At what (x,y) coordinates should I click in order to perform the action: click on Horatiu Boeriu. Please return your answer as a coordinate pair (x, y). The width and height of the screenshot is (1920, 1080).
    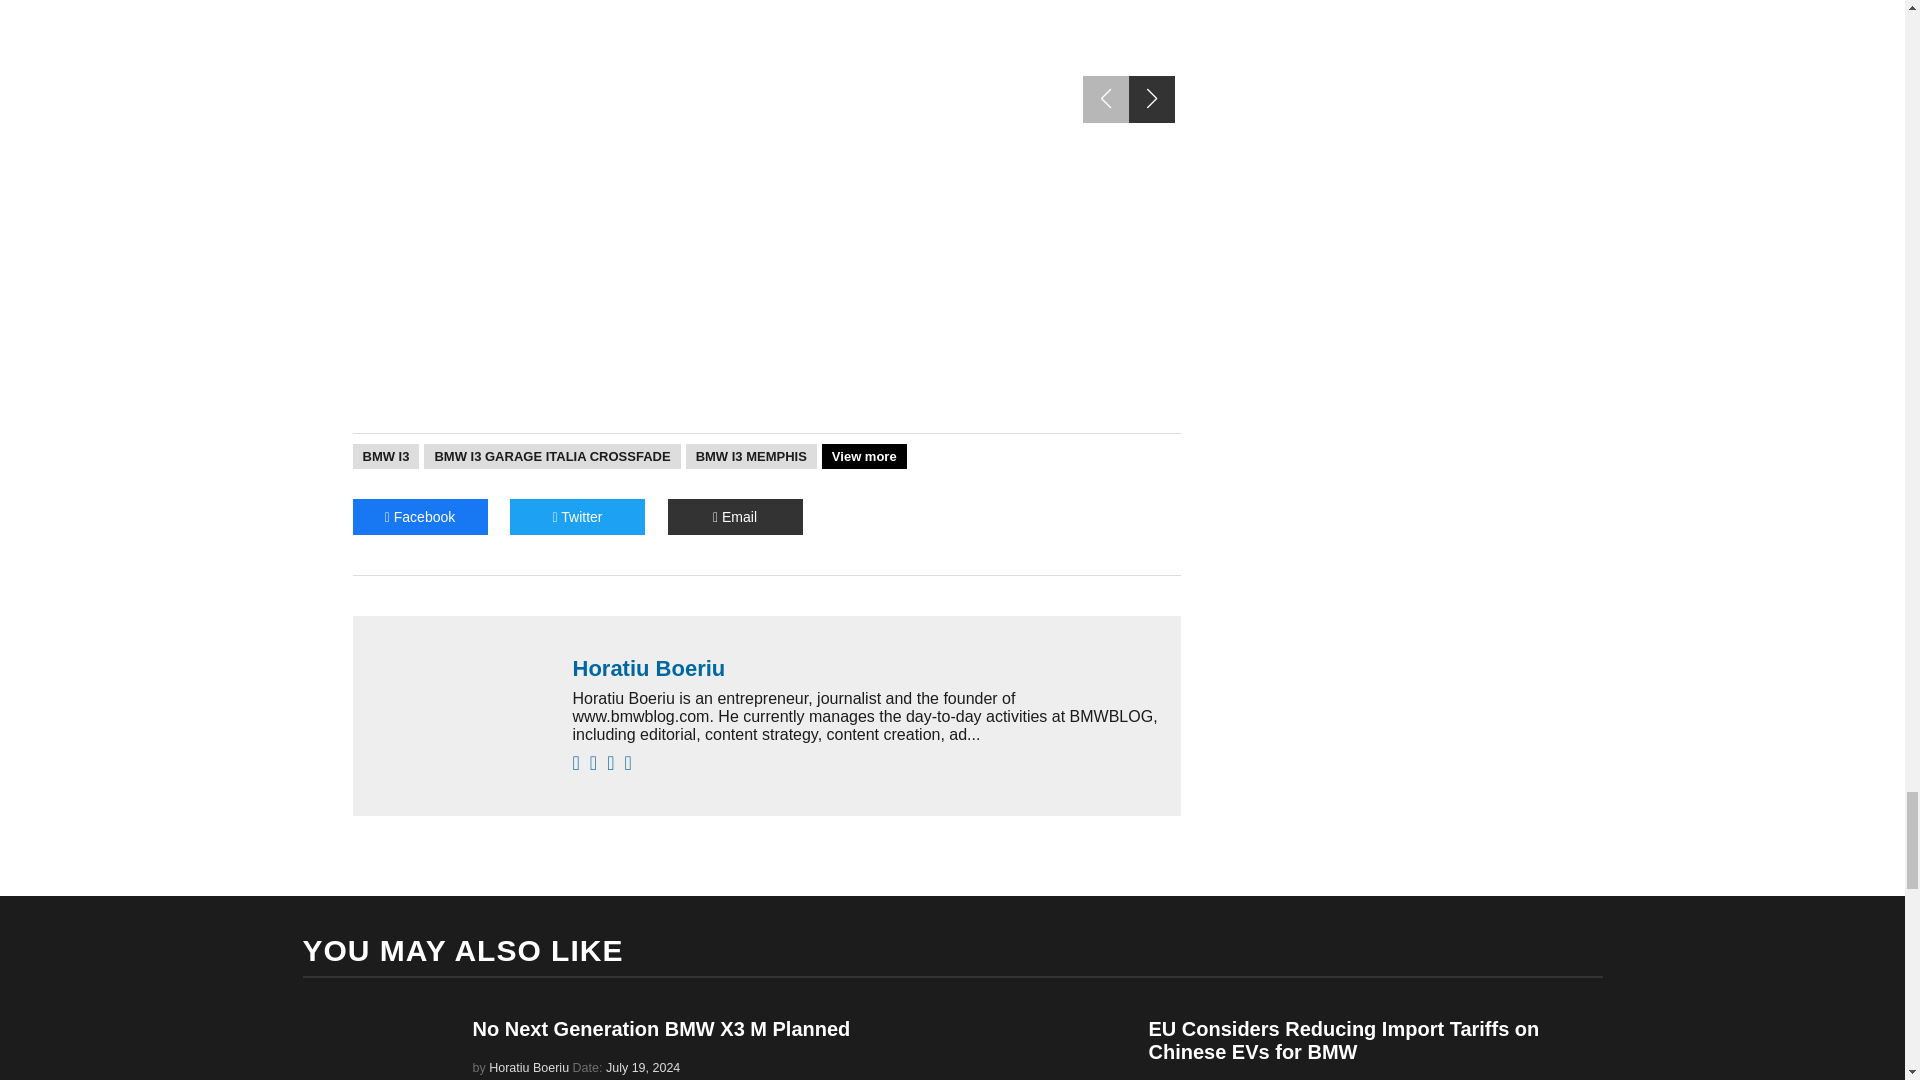
    Looking at the image, I should click on (866, 668).